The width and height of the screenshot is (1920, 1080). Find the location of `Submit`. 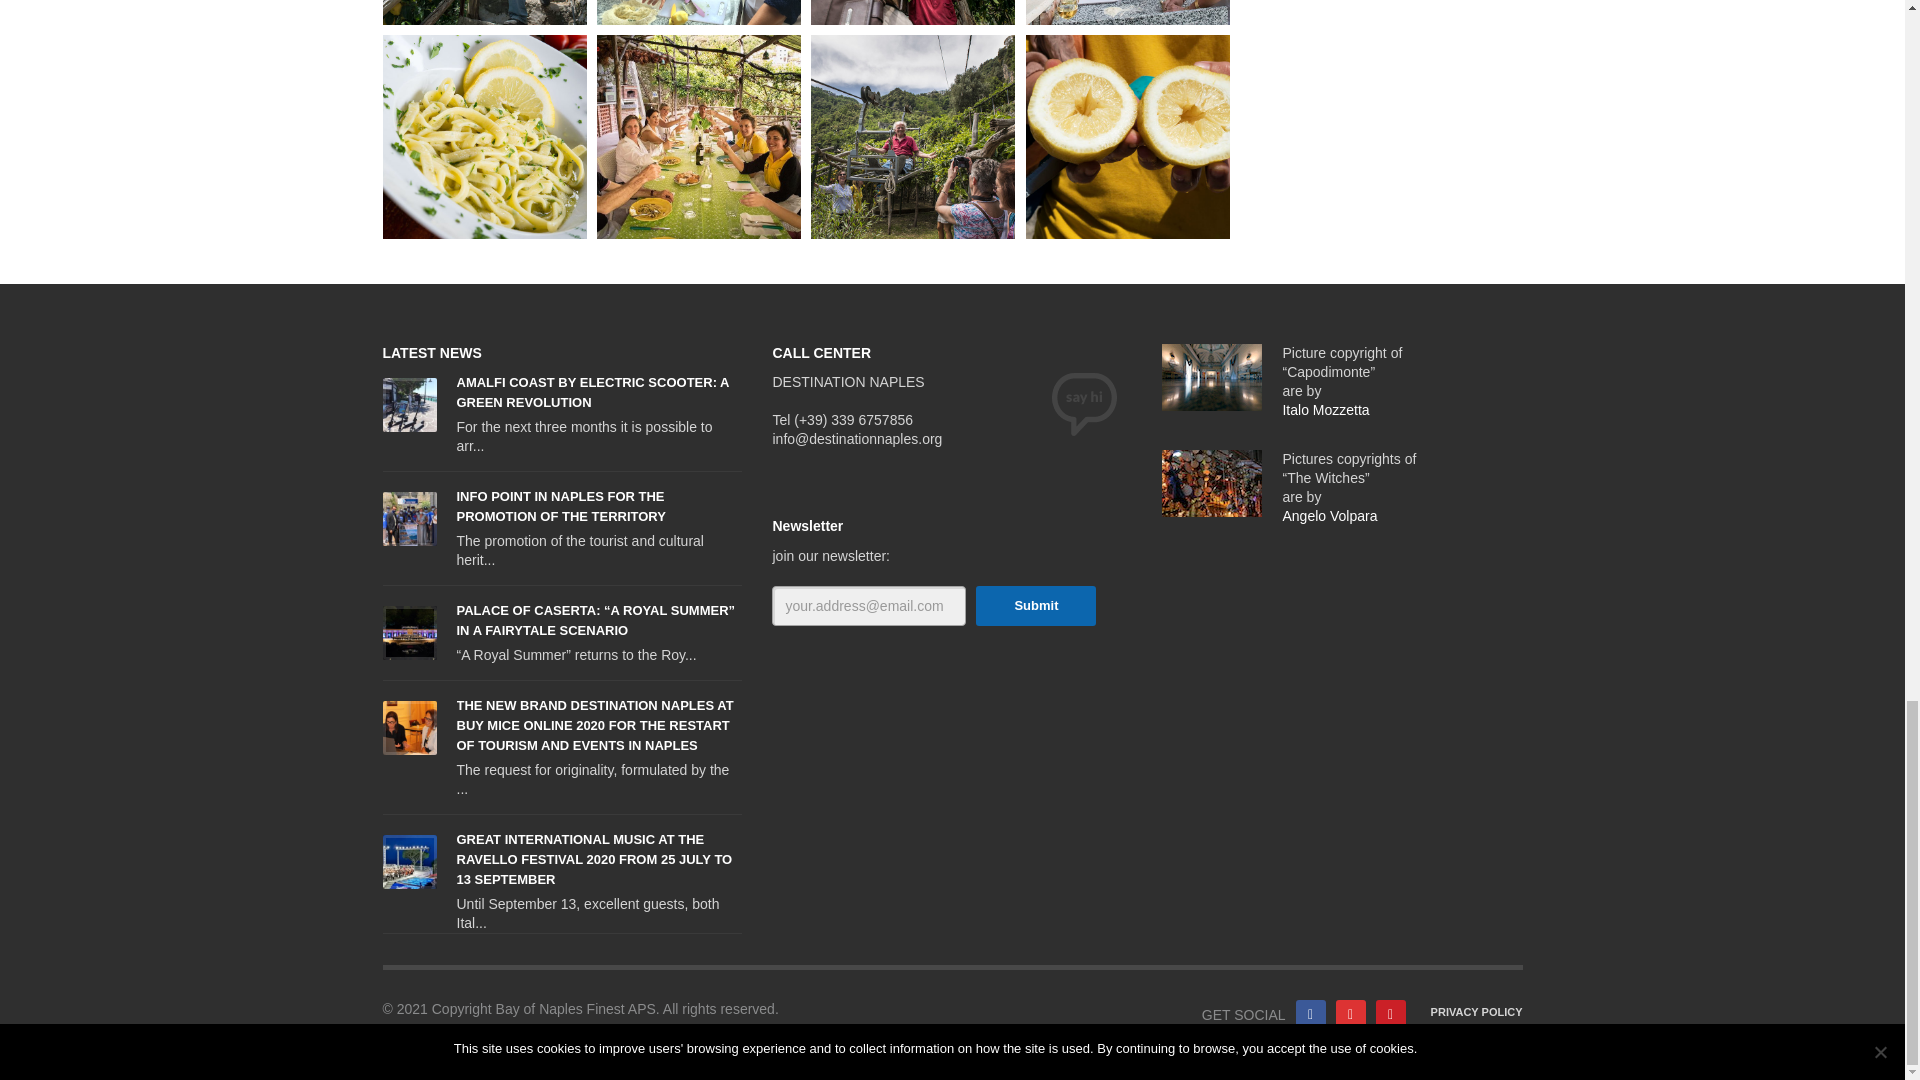

Submit is located at coordinates (1036, 606).